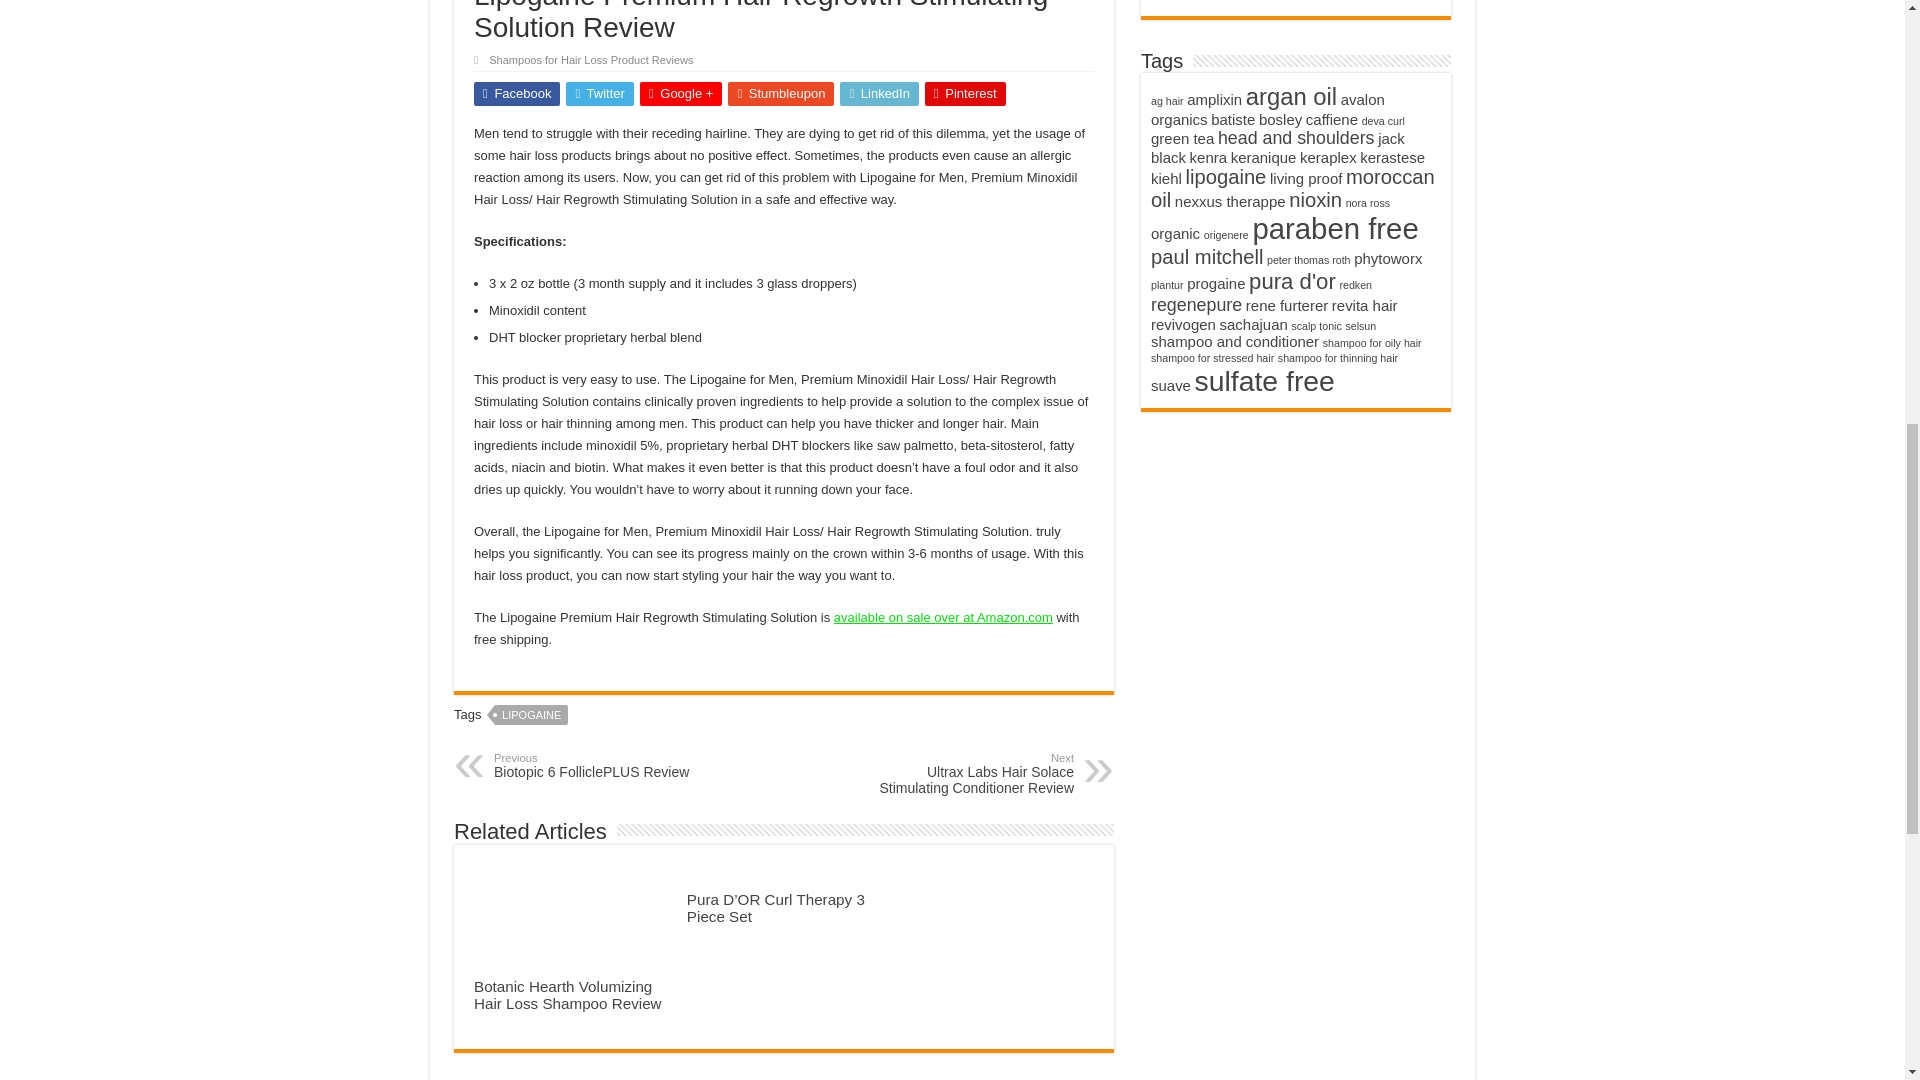 The width and height of the screenshot is (1920, 1080). I want to click on LinkedIn, so click(880, 94).